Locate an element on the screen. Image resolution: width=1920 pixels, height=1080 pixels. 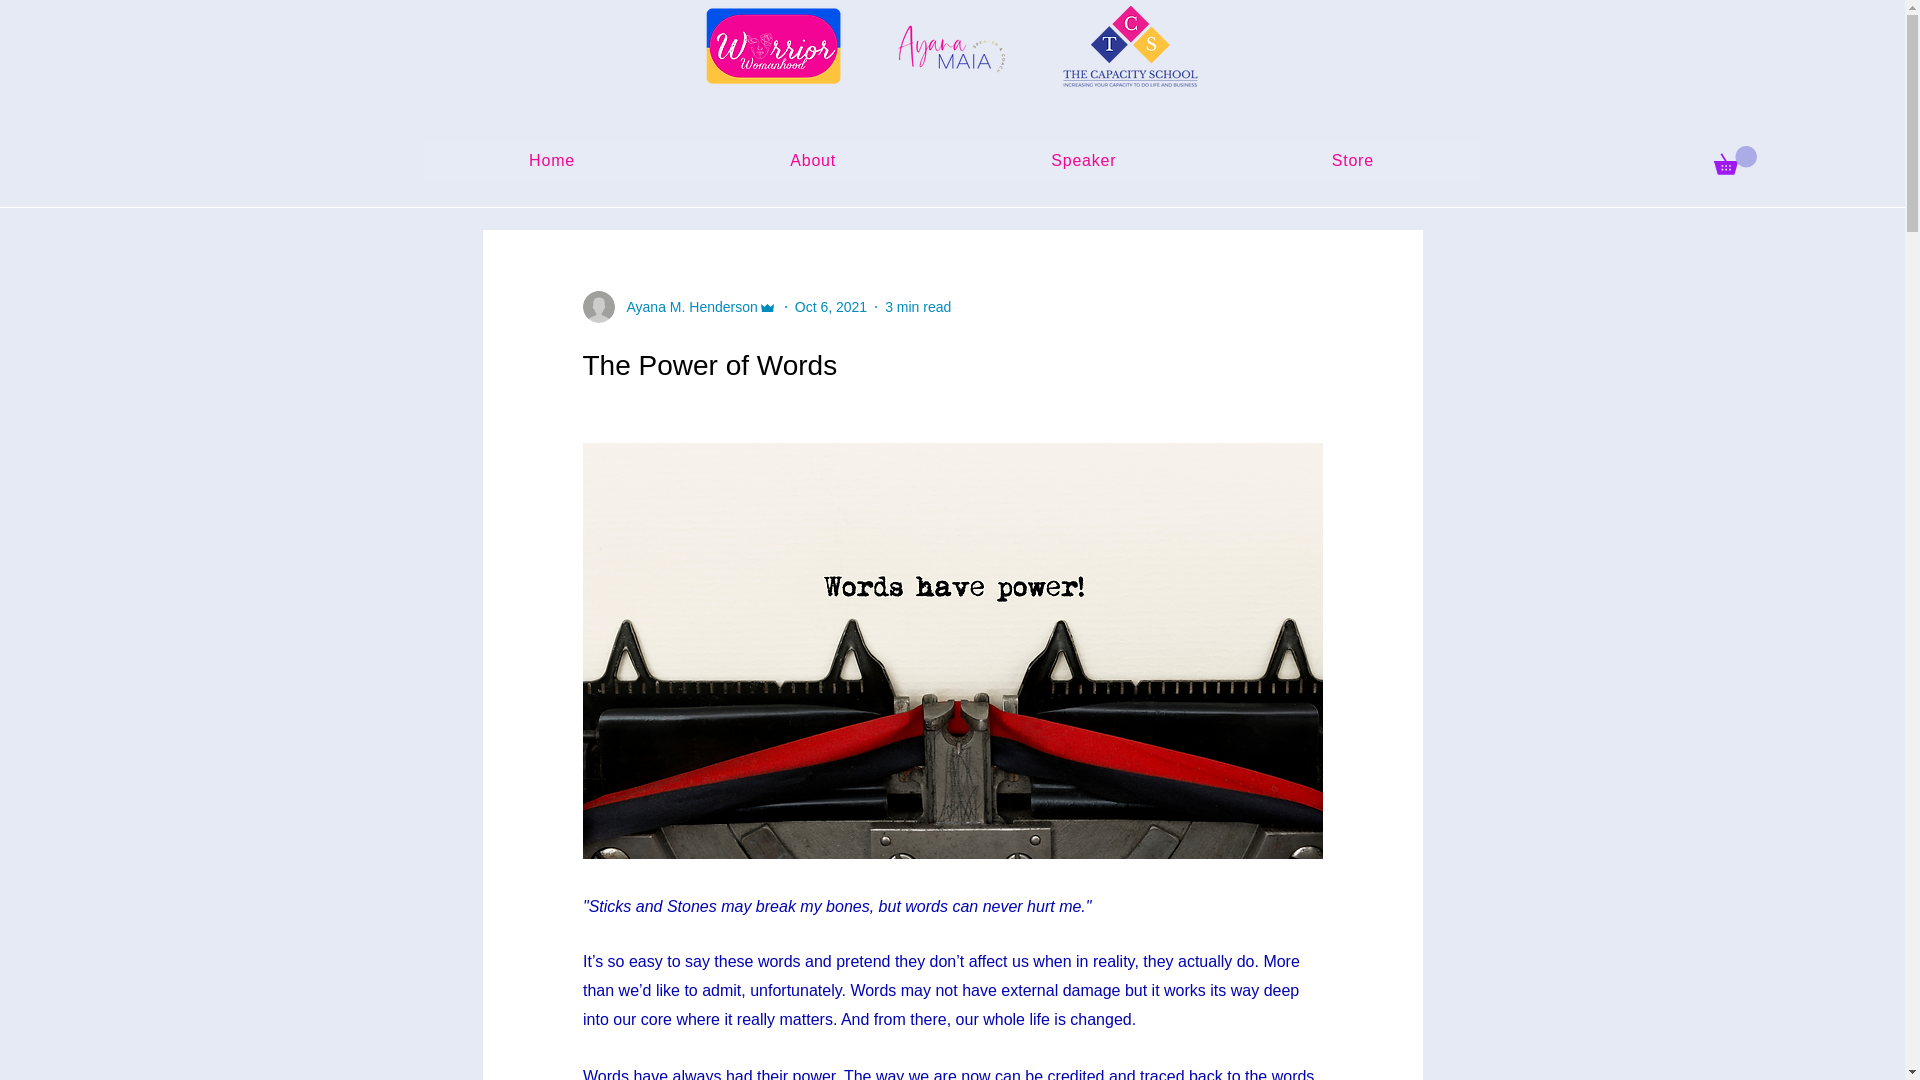
Speaker is located at coordinates (1084, 161).